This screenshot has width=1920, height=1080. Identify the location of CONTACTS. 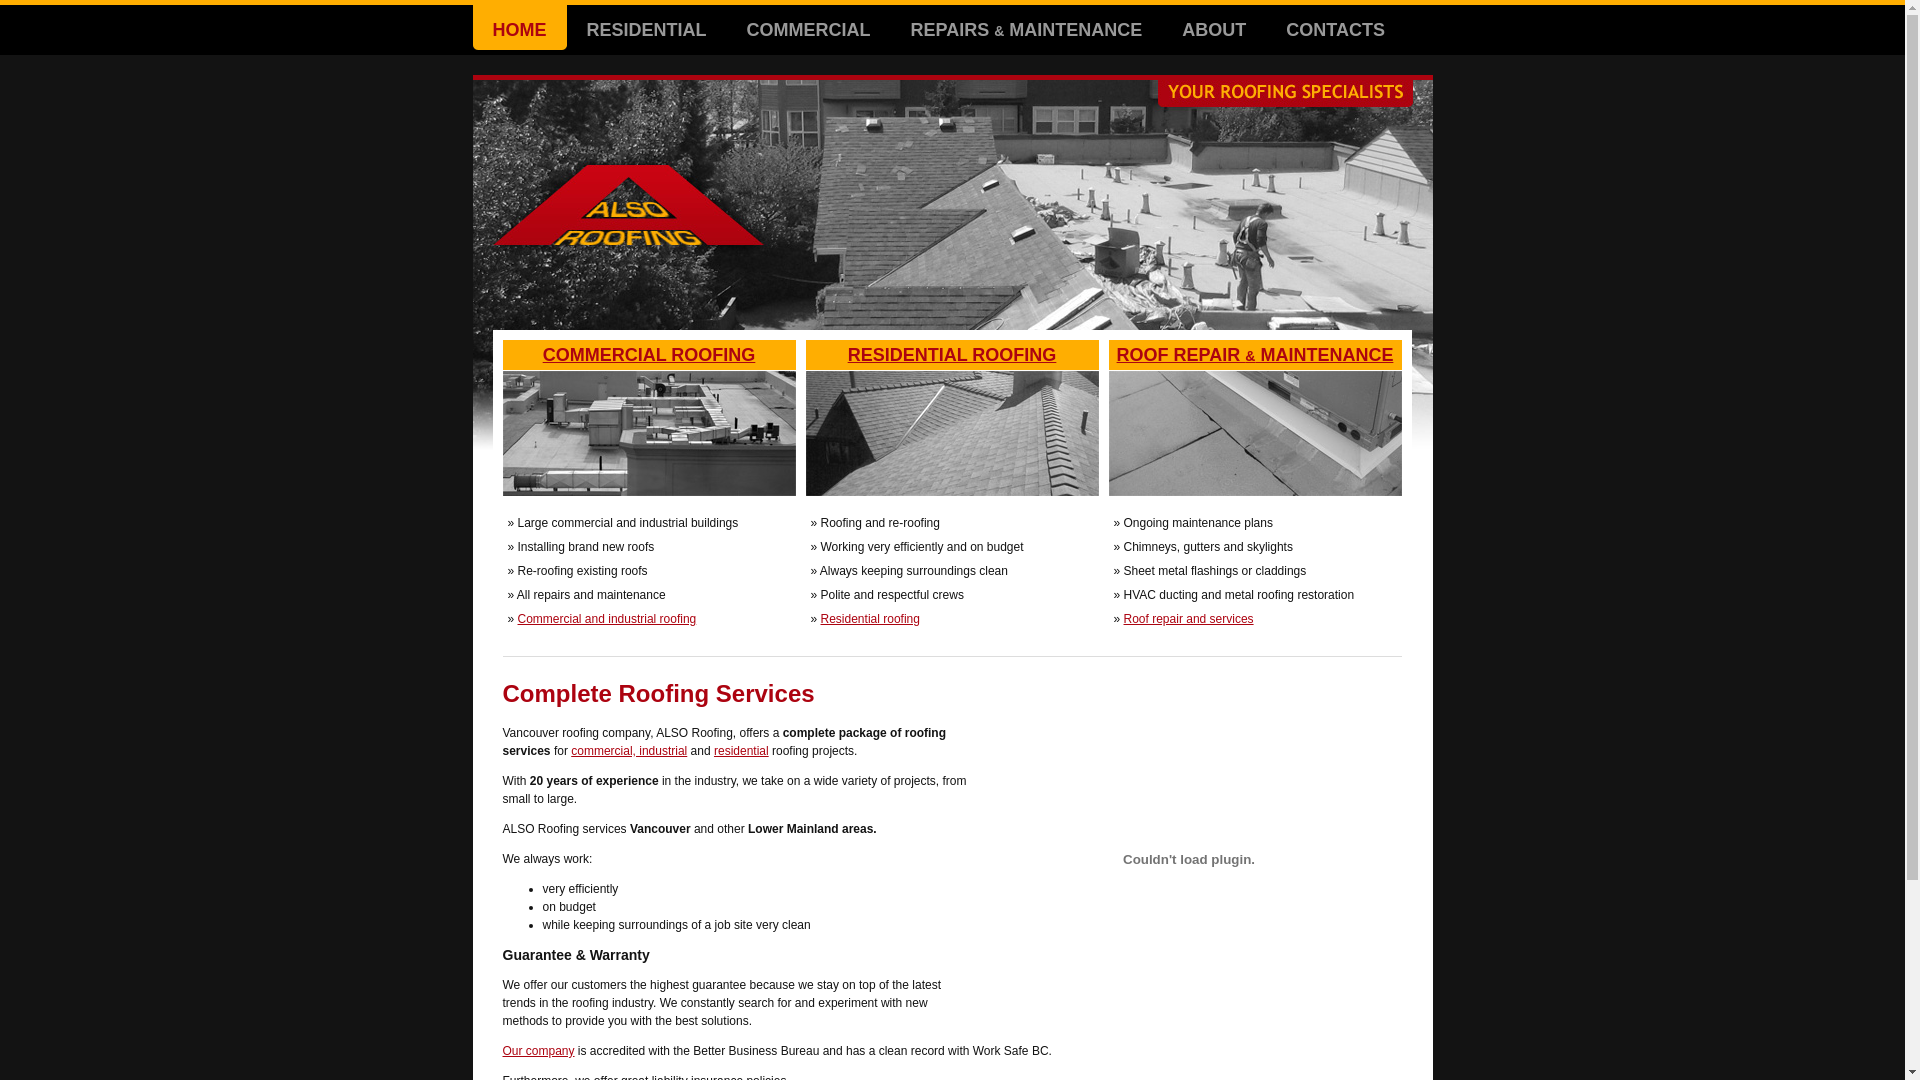
(1336, 30).